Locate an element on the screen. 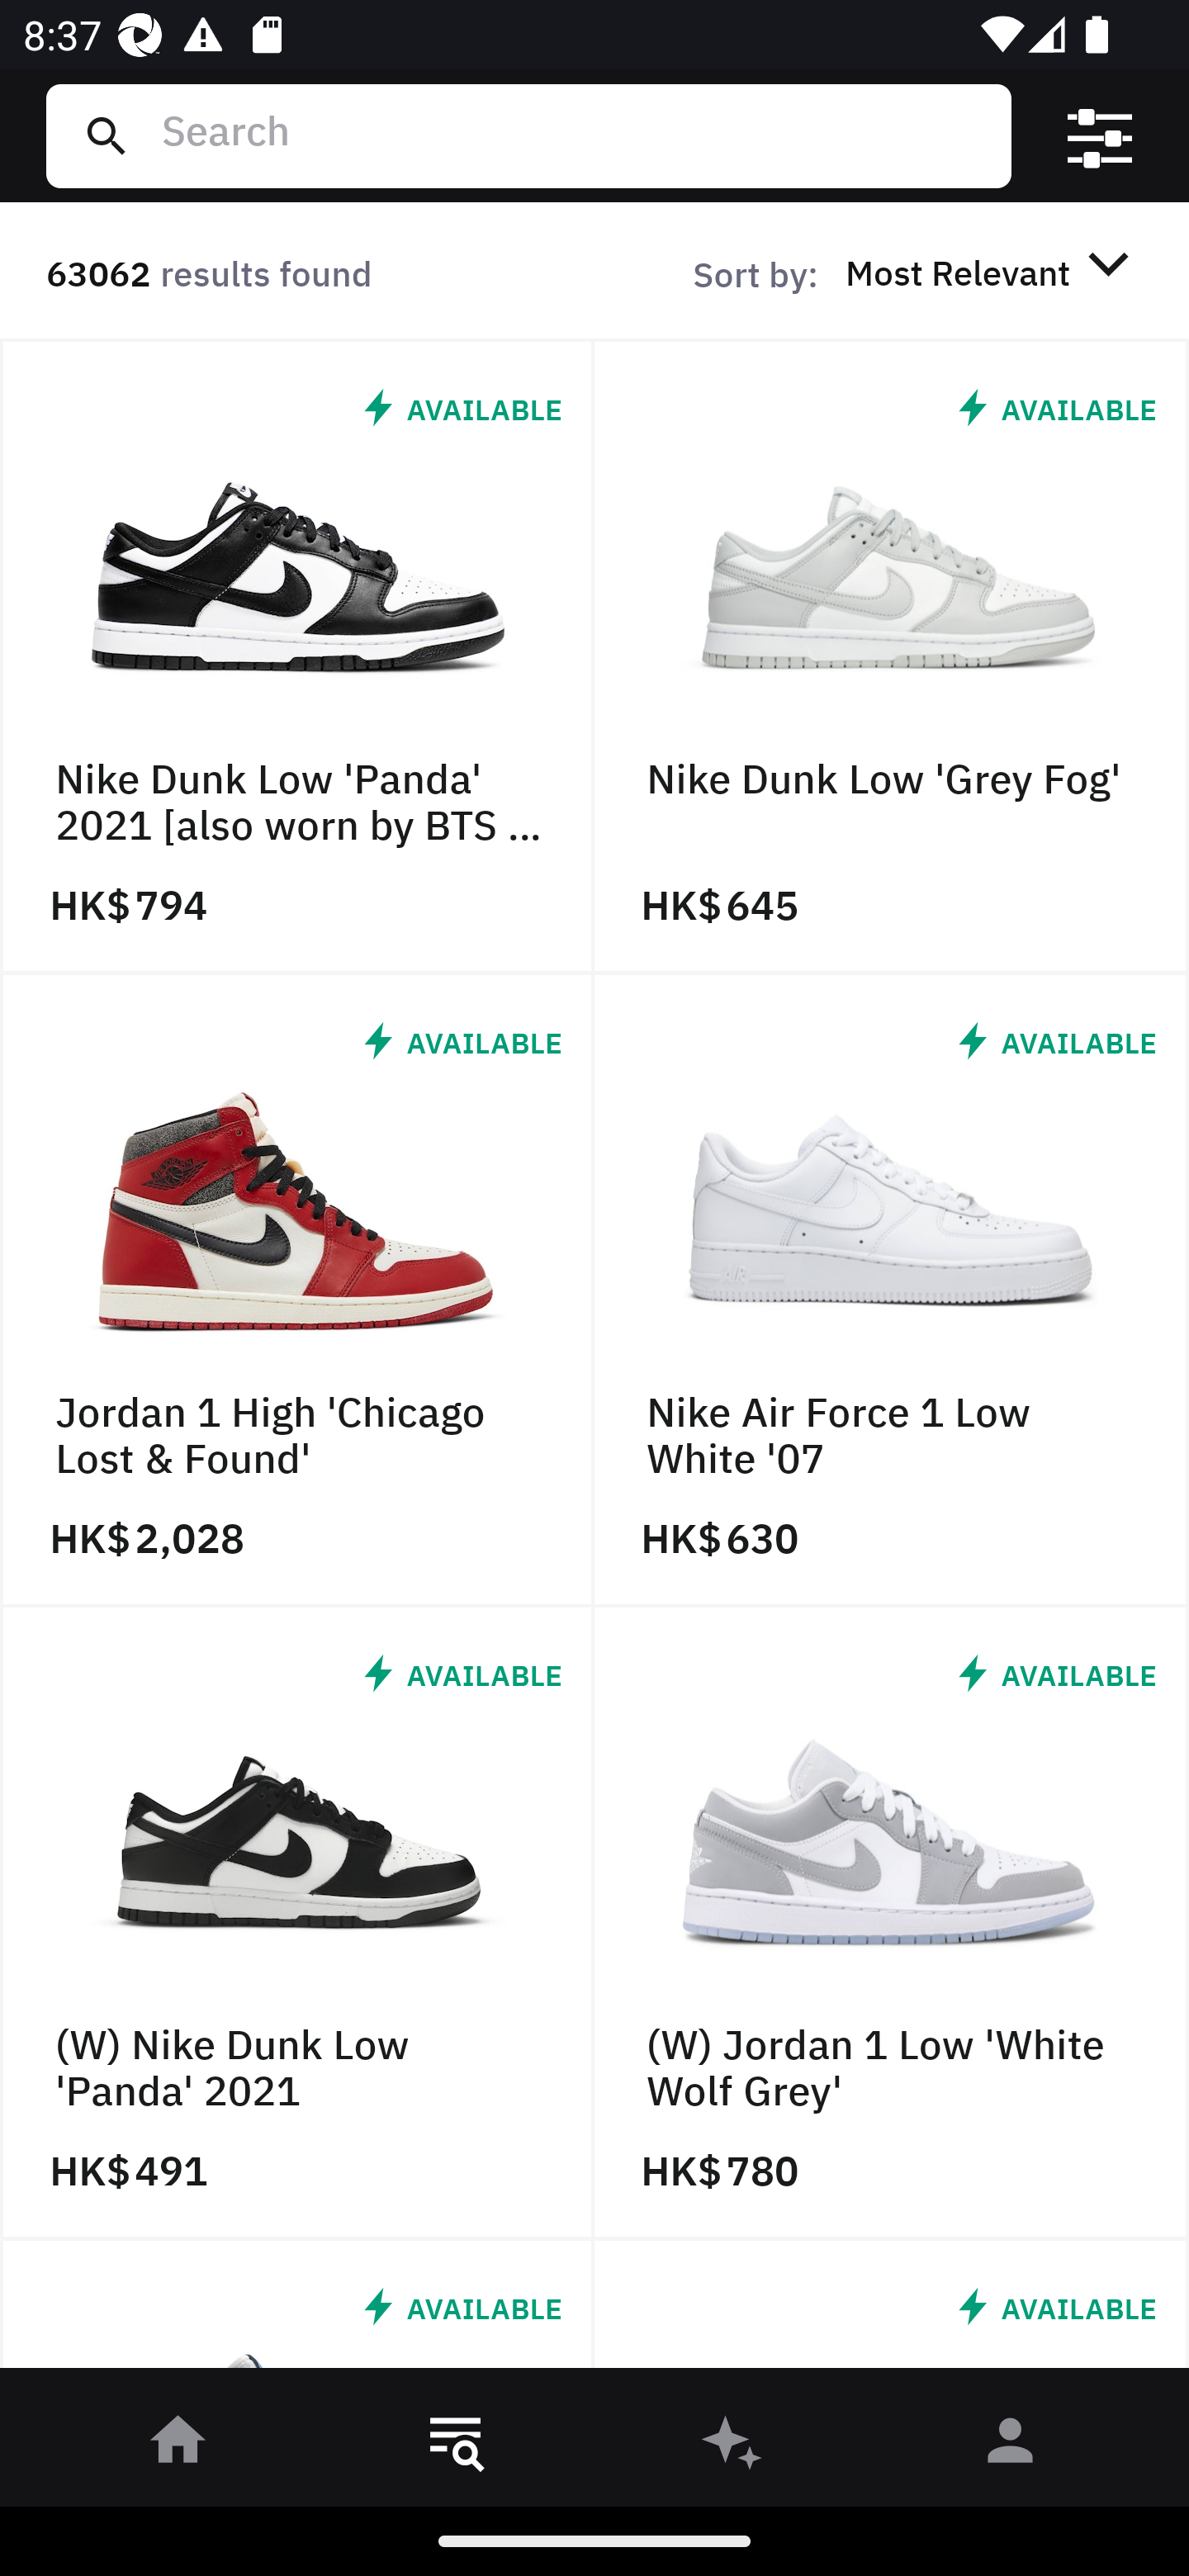 This screenshot has width=1189, height=2576.  is located at coordinates (1100, 136).